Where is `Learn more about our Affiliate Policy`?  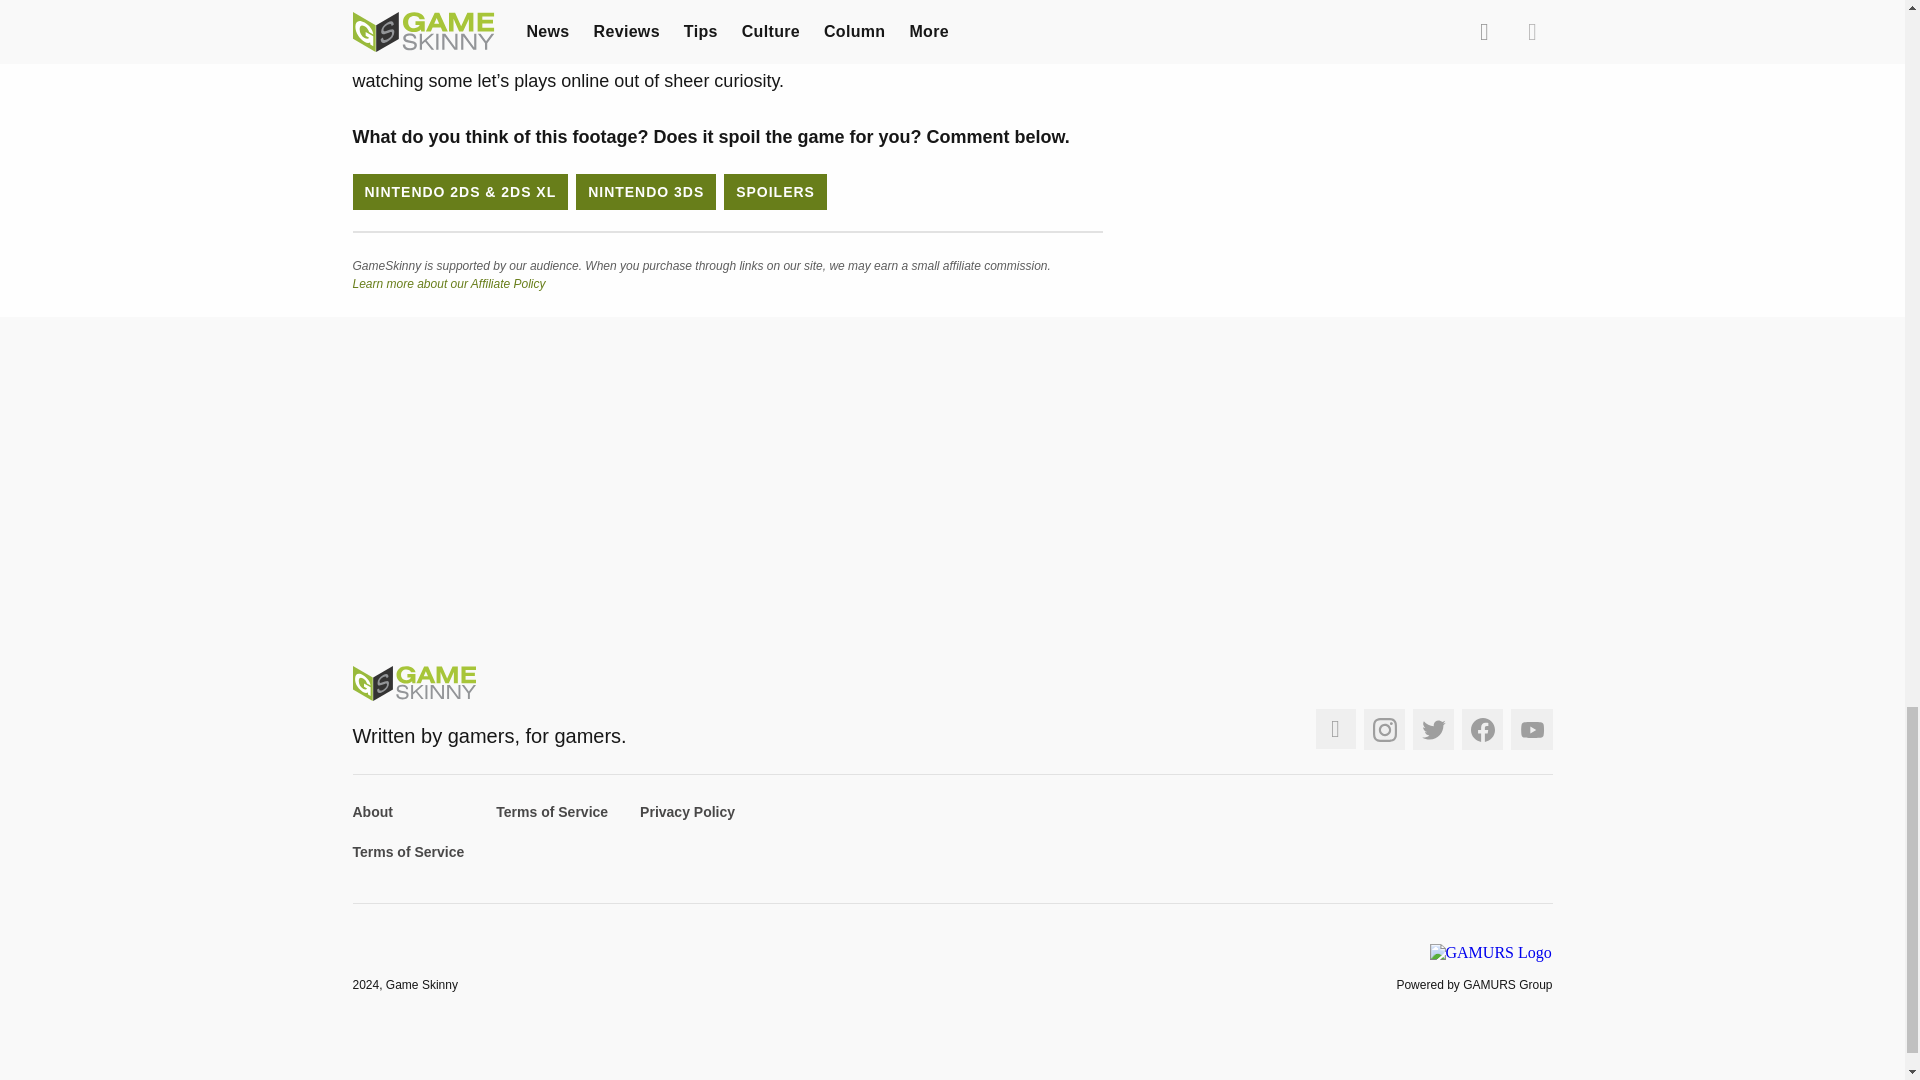 Learn more about our Affiliate Policy is located at coordinates (448, 283).